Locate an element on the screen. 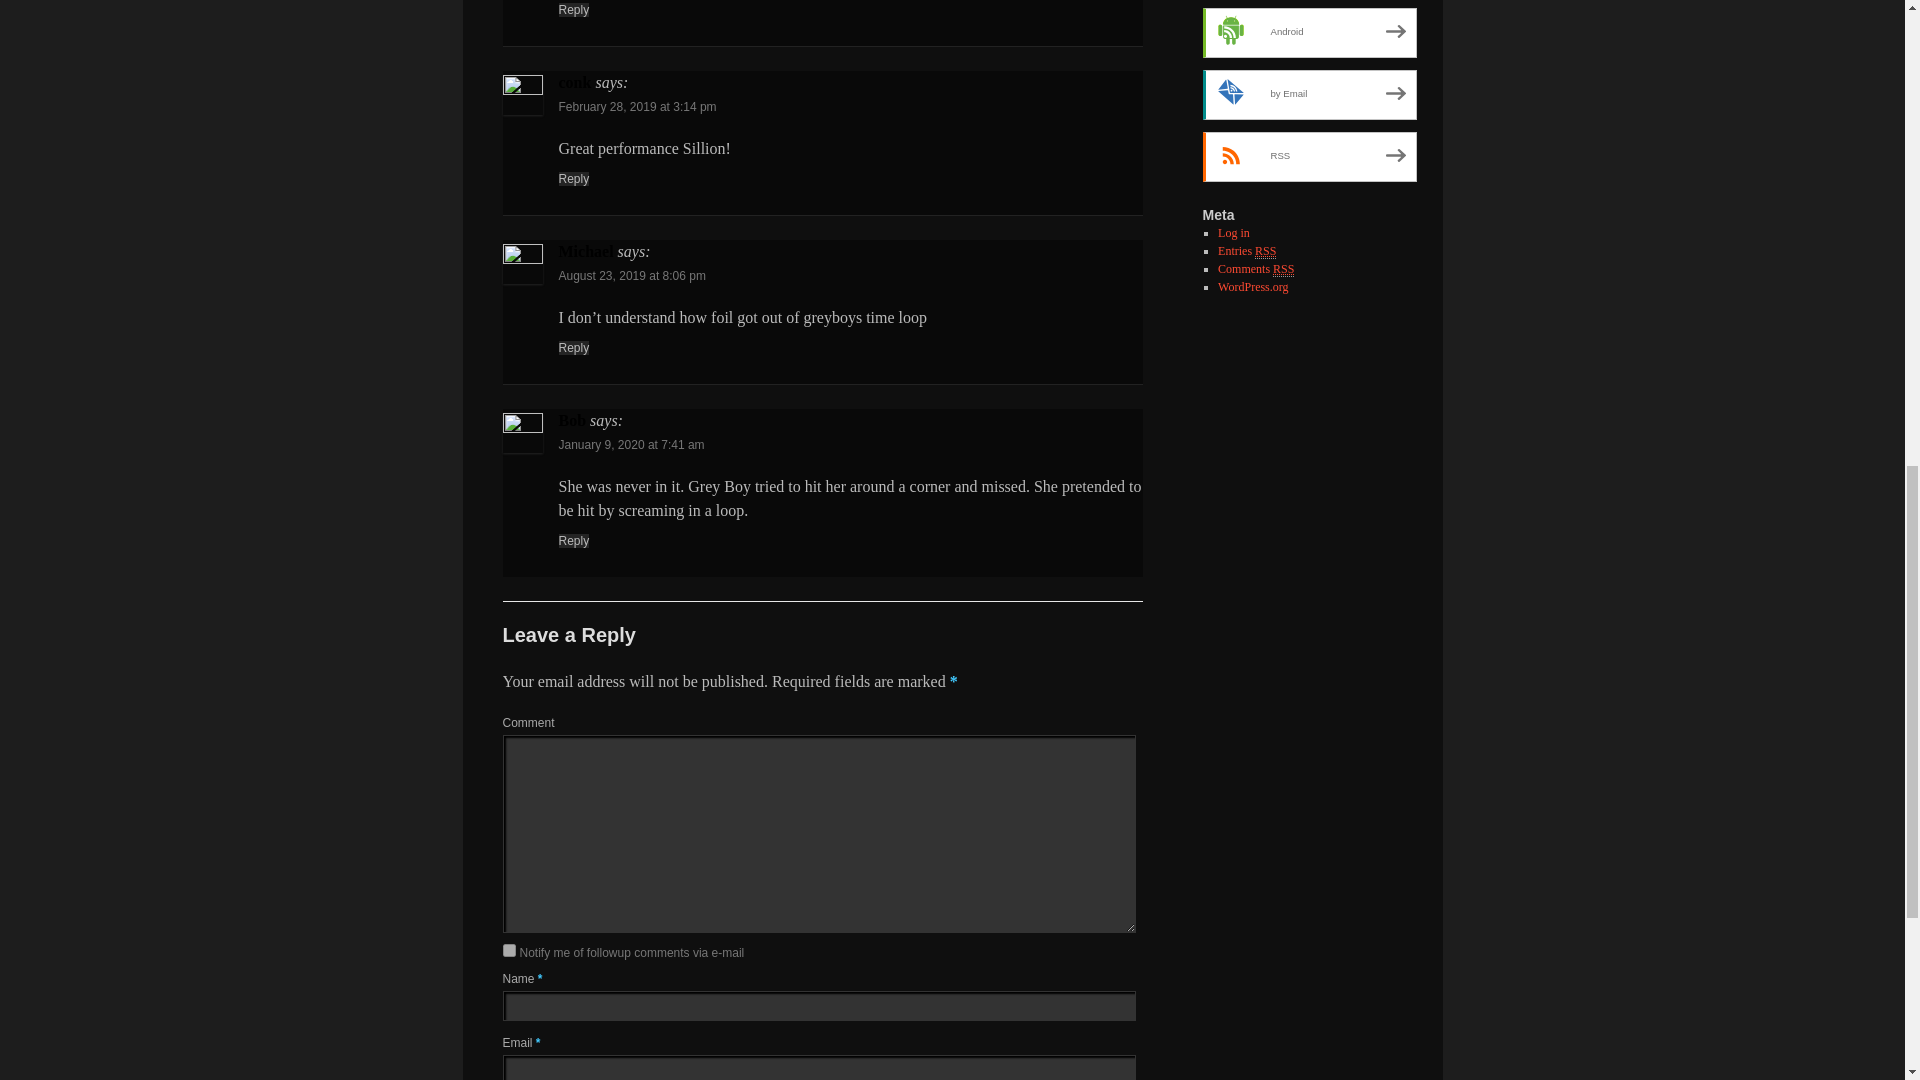  Reply is located at coordinates (574, 178).